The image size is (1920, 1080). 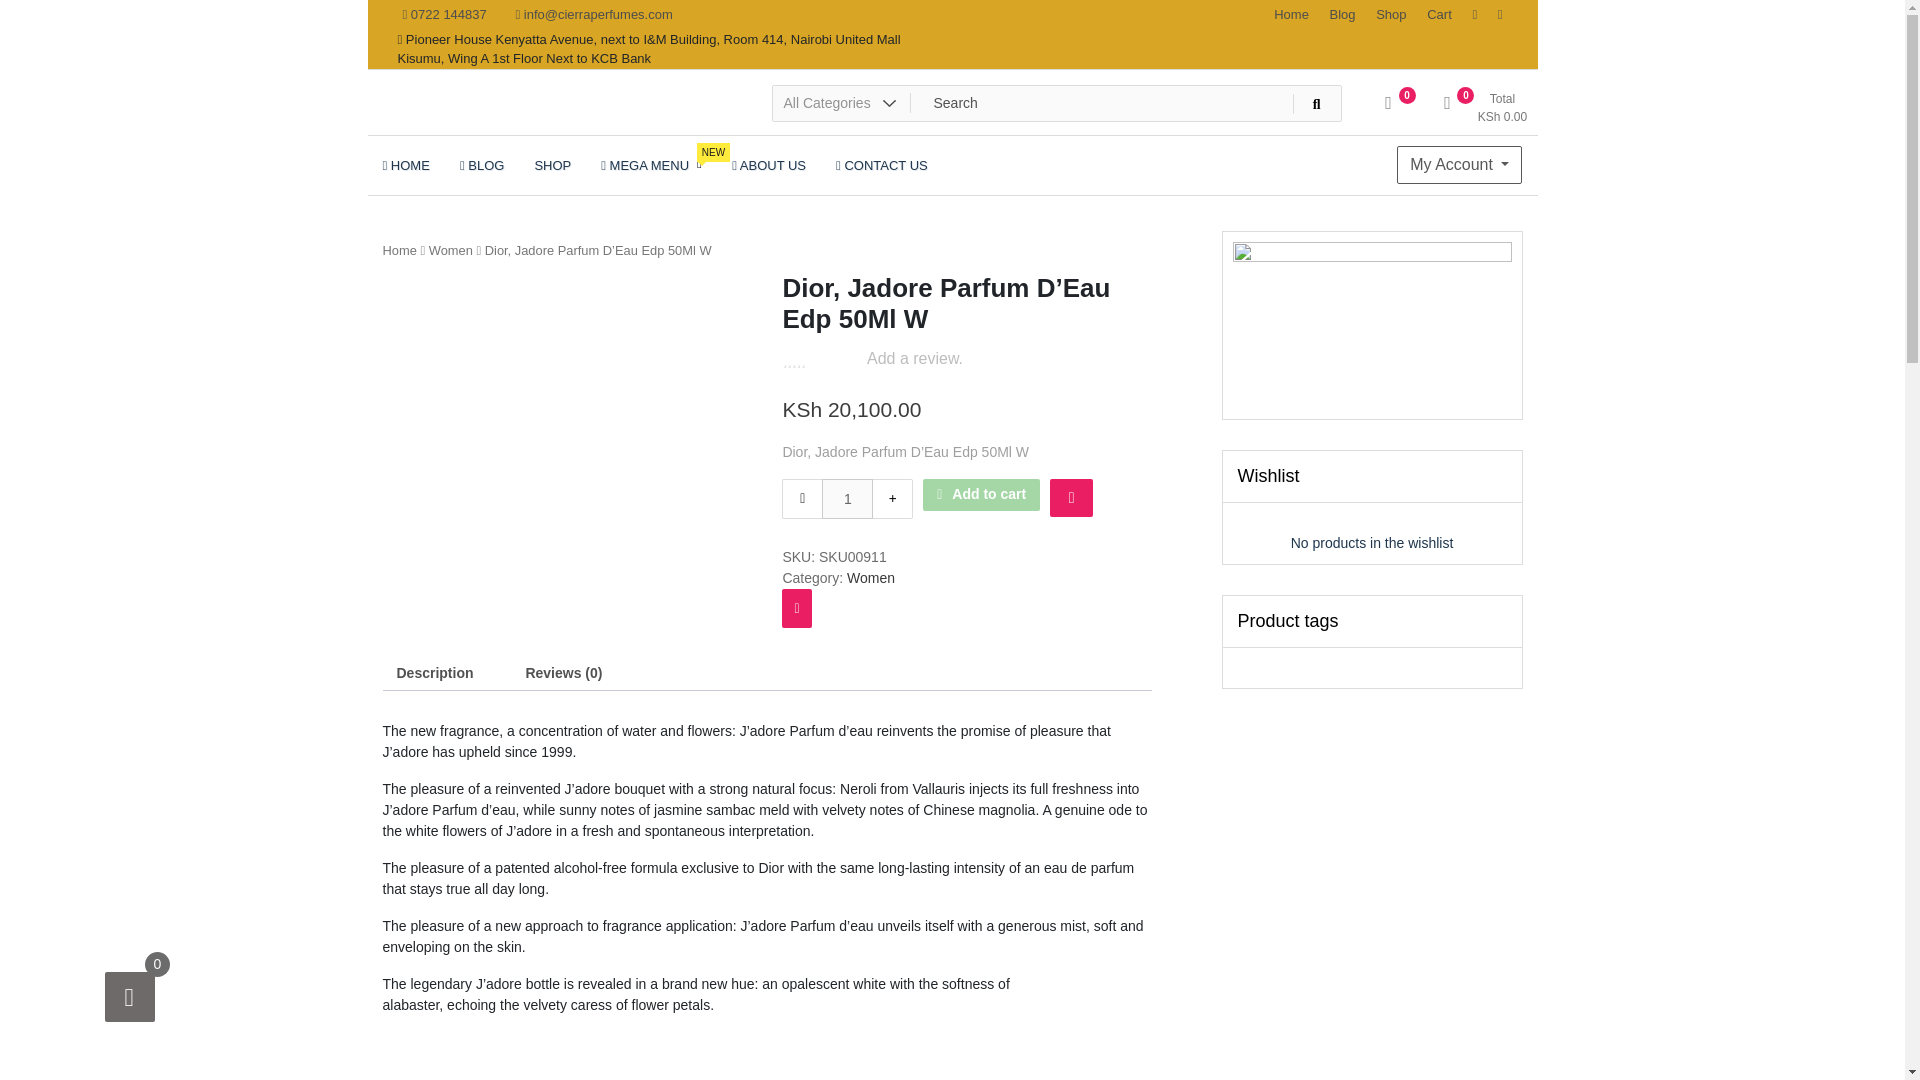 What do you see at coordinates (552, 165) in the screenshot?
I see `SHOP` at bounding box center [552, 165].